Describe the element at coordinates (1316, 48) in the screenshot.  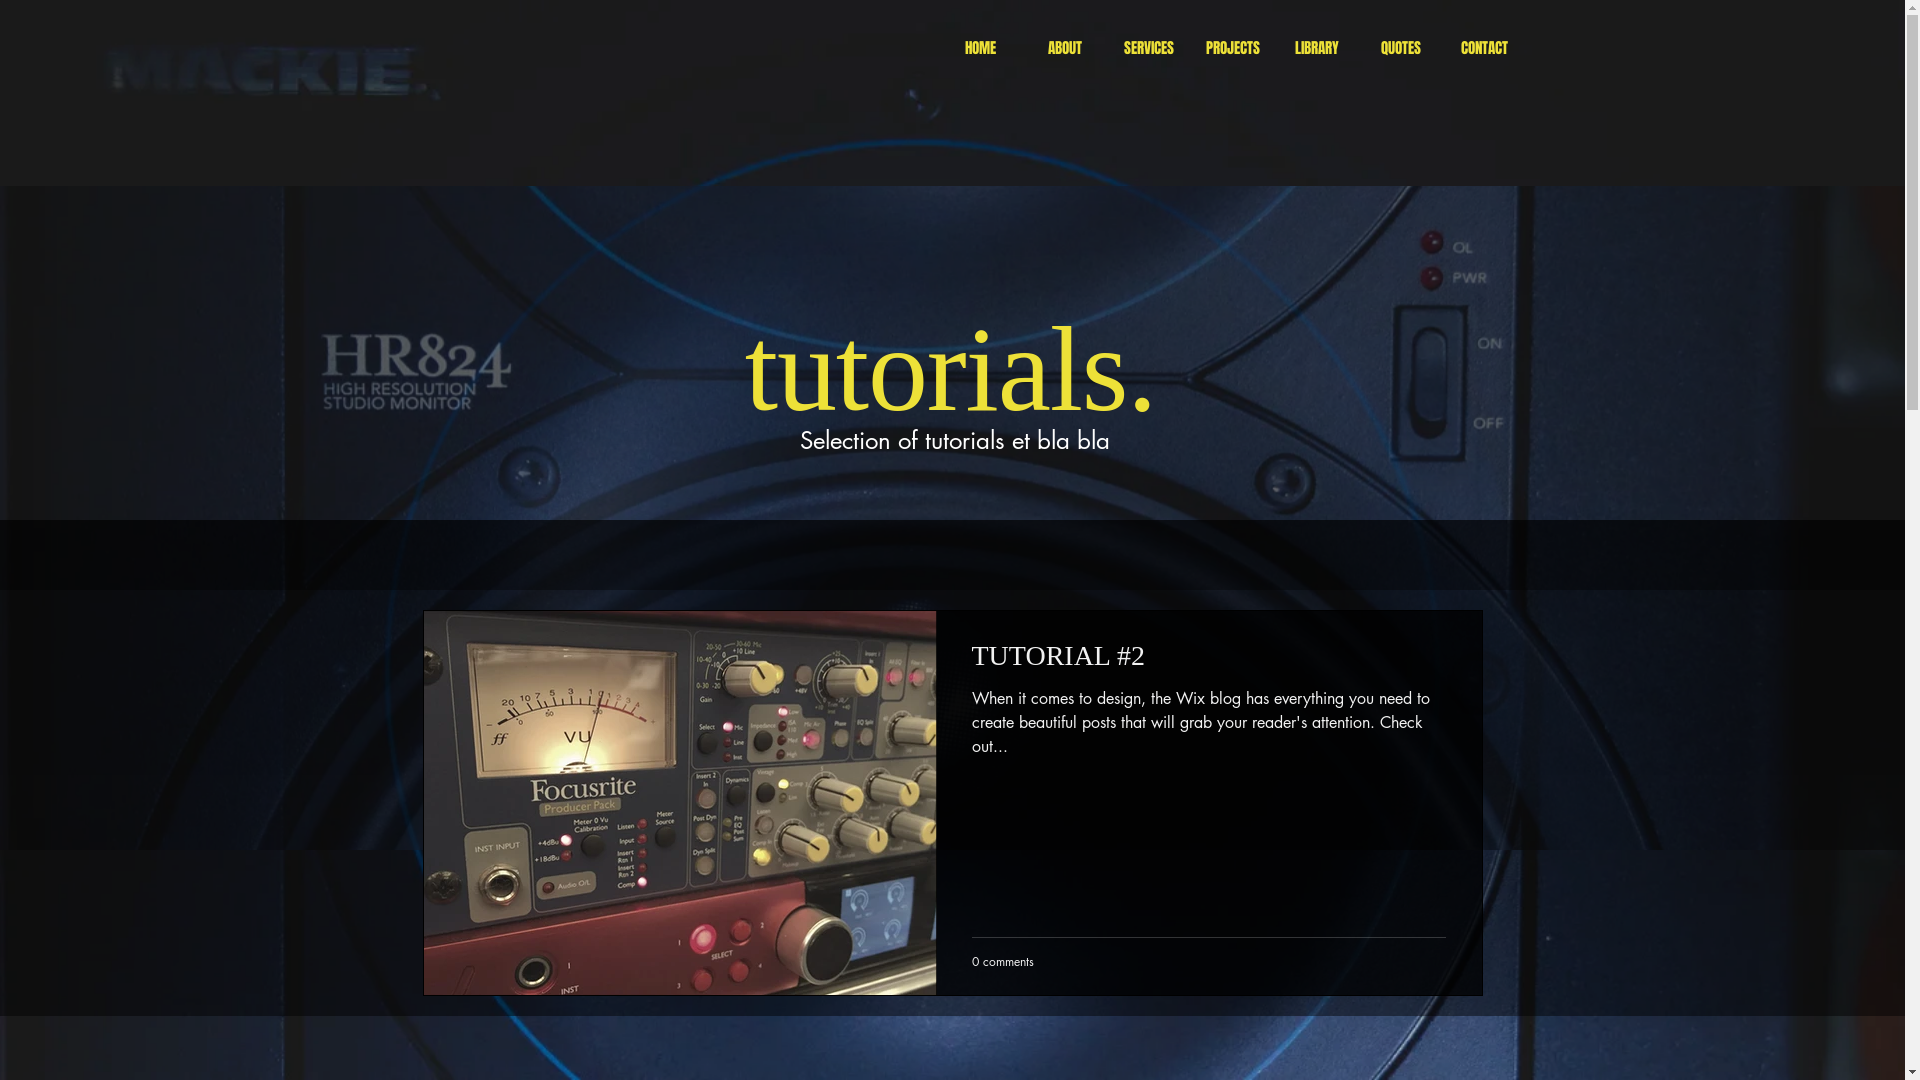
I see `LIBRARY` at that location.